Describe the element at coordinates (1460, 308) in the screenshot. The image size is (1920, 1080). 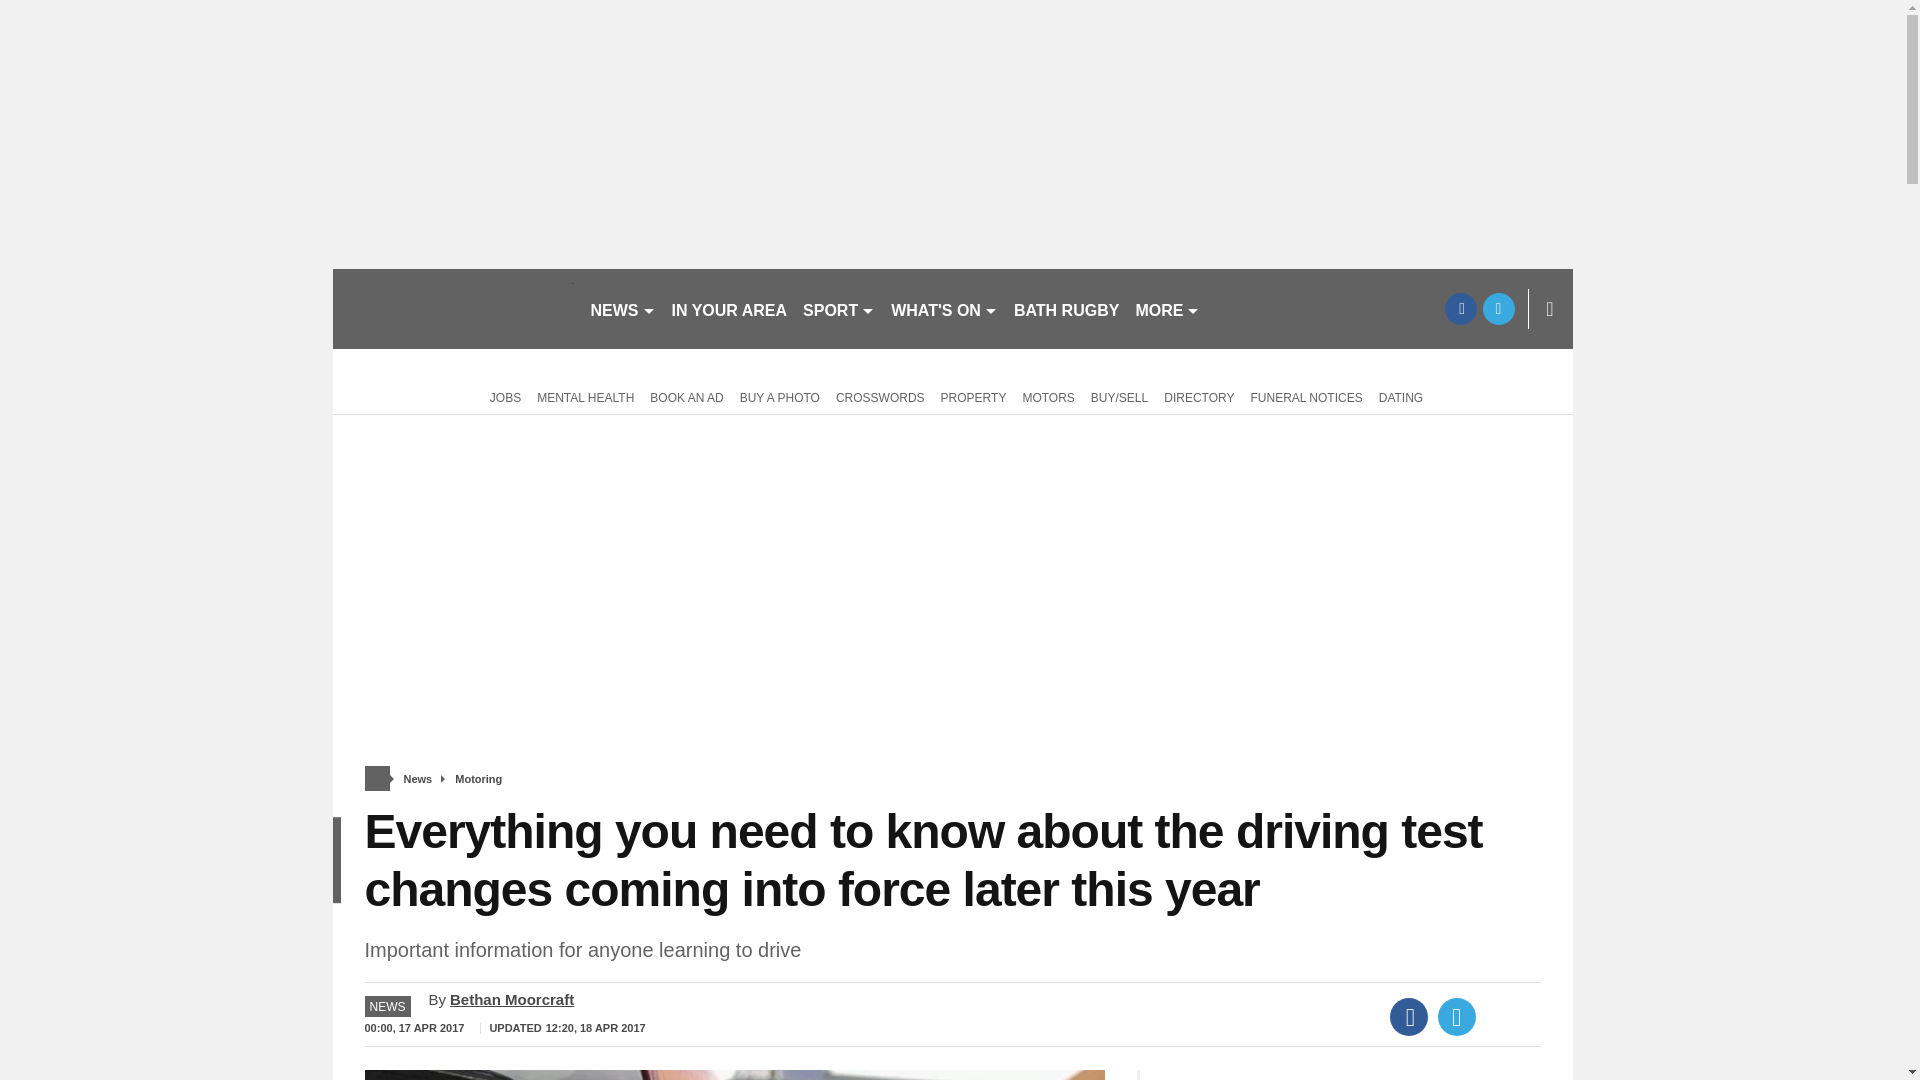
I see `facebook` at that location.